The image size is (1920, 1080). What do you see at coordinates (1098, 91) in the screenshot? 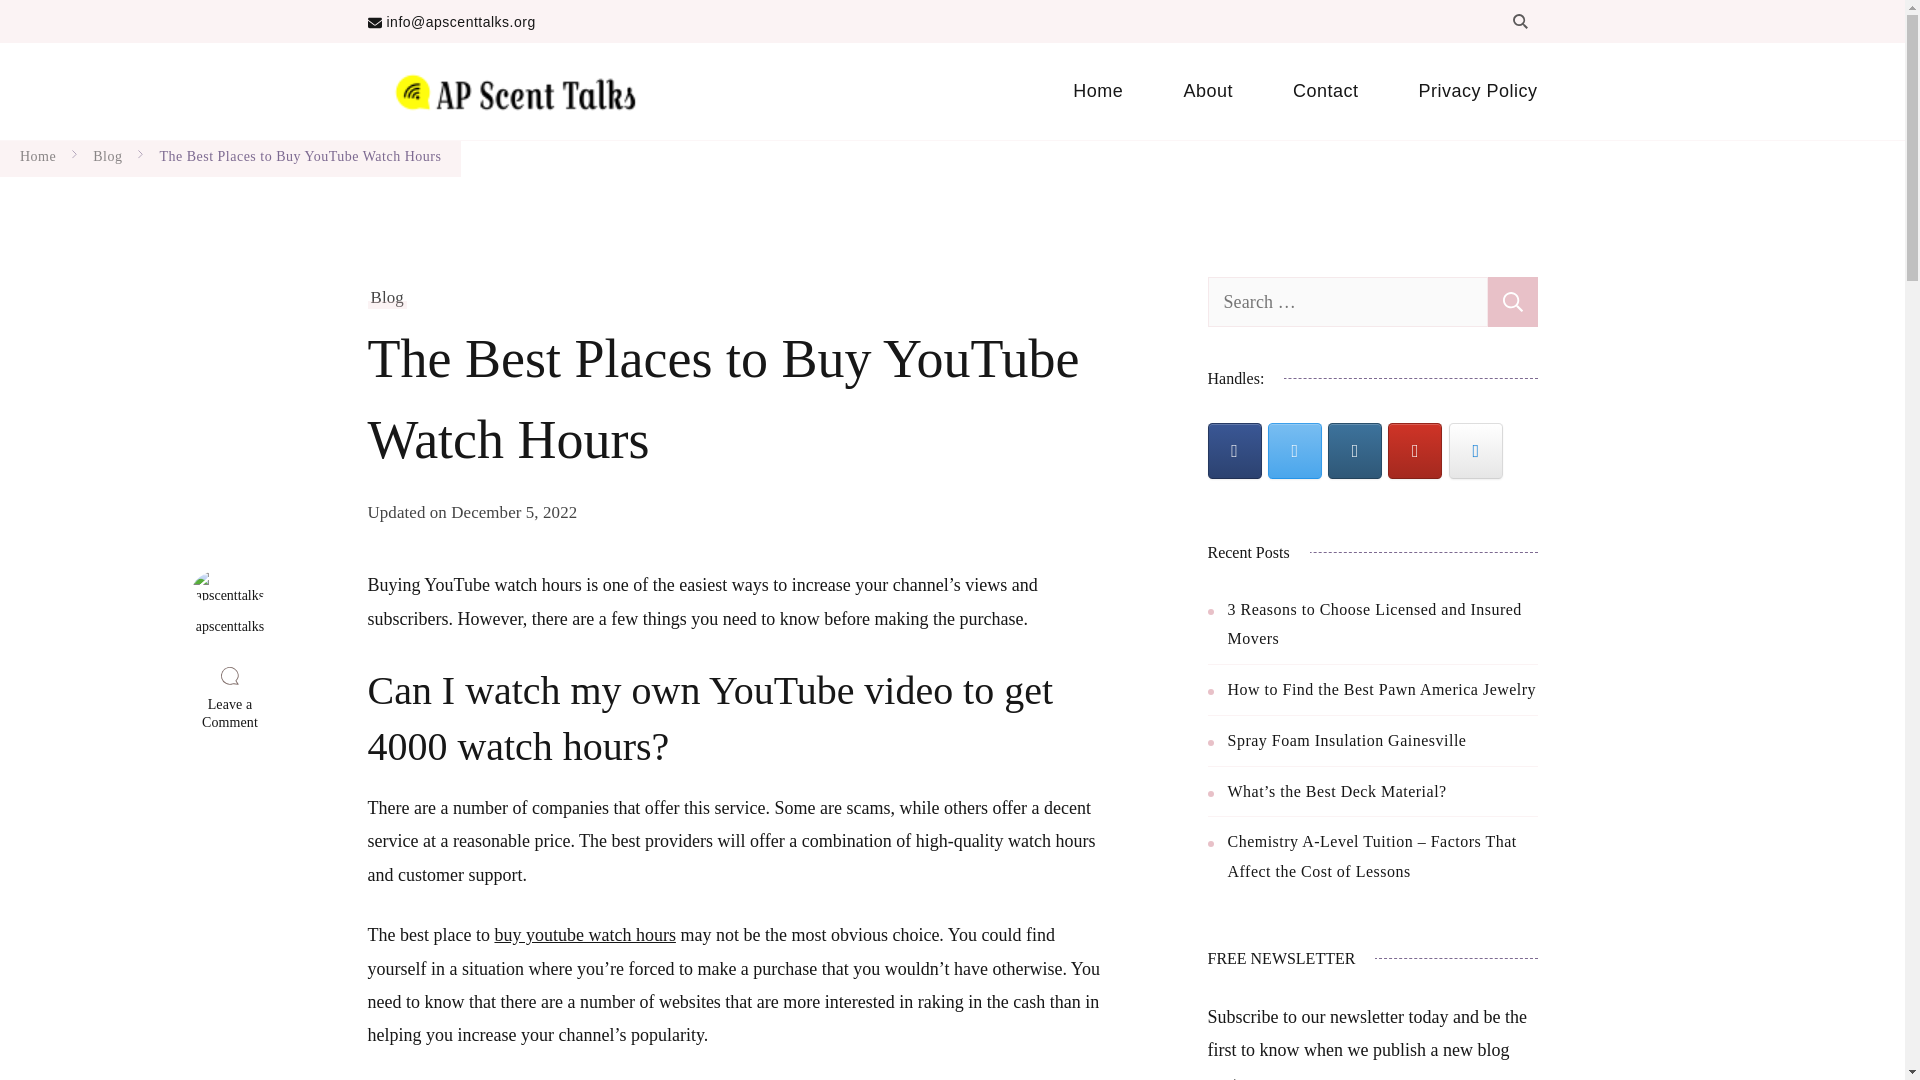
I see `Home` at bounding box center [1098, 91].